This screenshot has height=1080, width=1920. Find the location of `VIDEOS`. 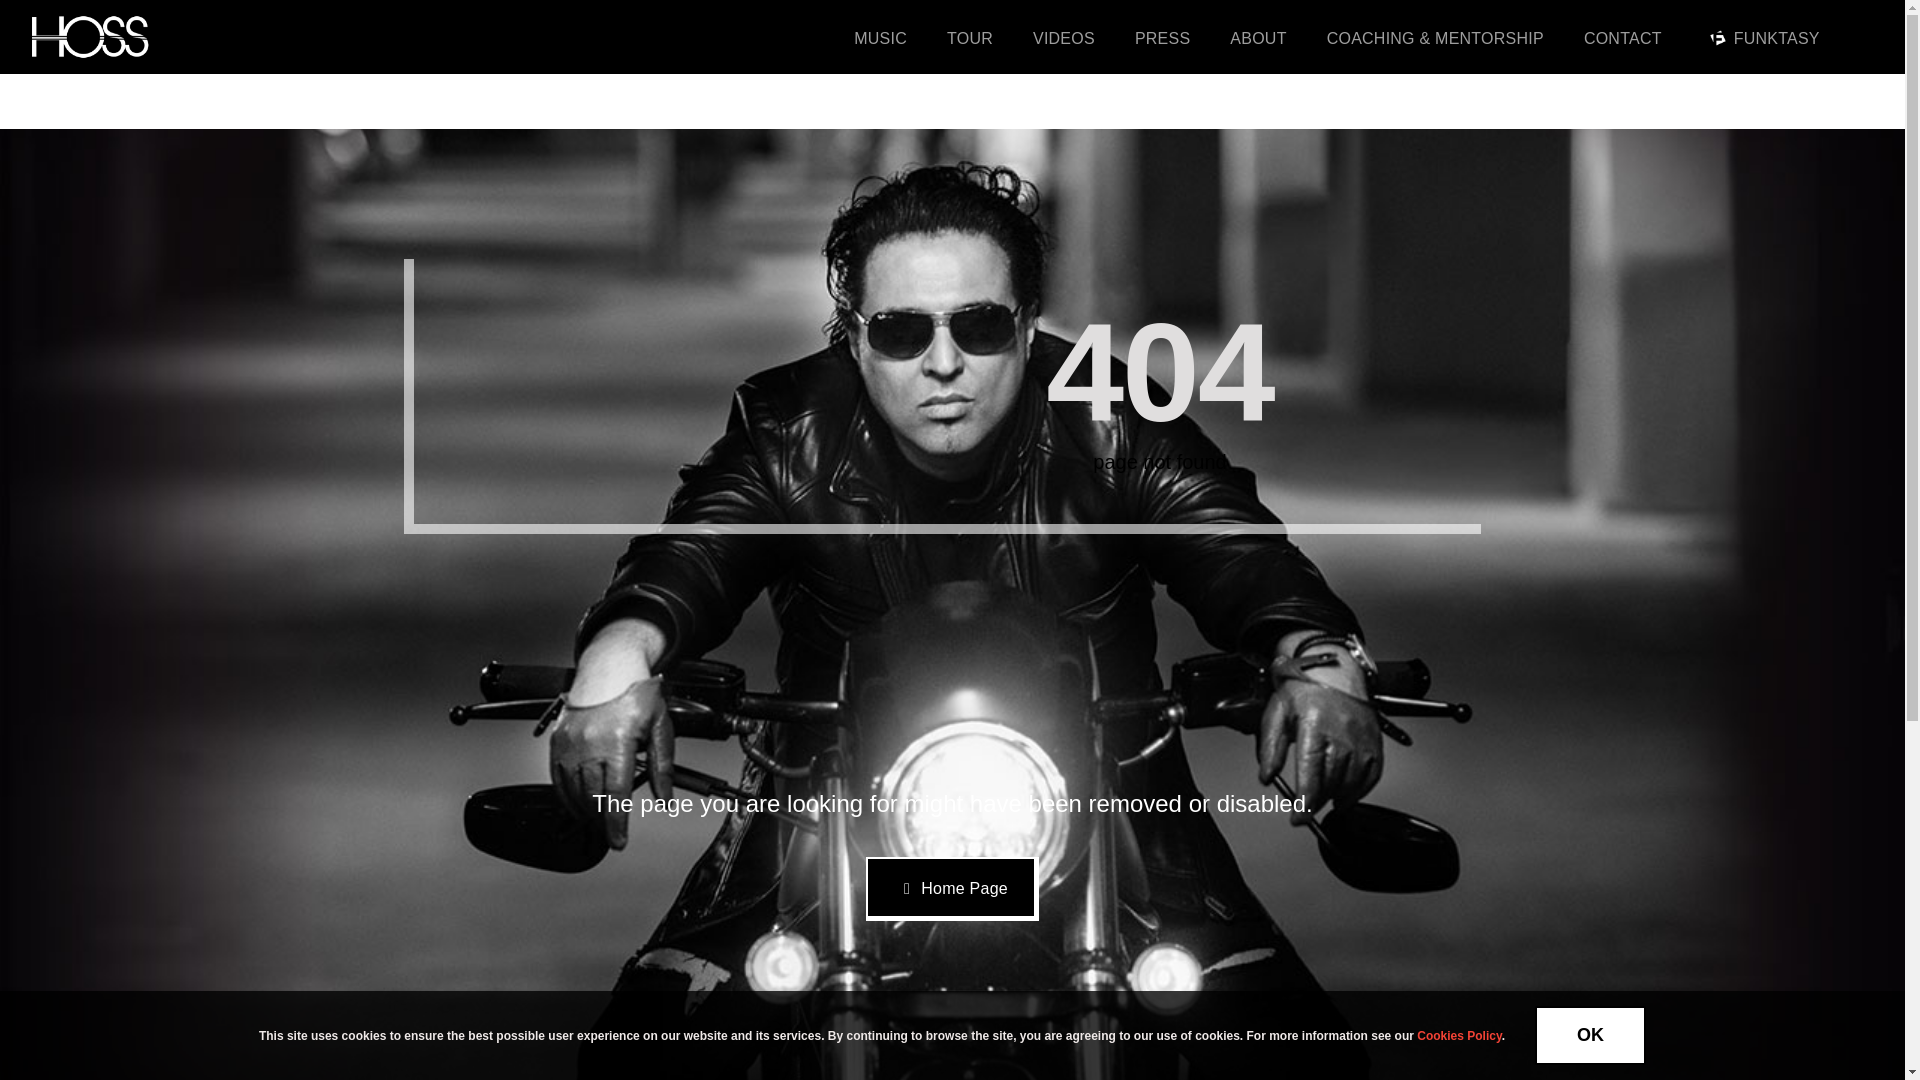

VIDEOS is located at coordinates (1063, 37).